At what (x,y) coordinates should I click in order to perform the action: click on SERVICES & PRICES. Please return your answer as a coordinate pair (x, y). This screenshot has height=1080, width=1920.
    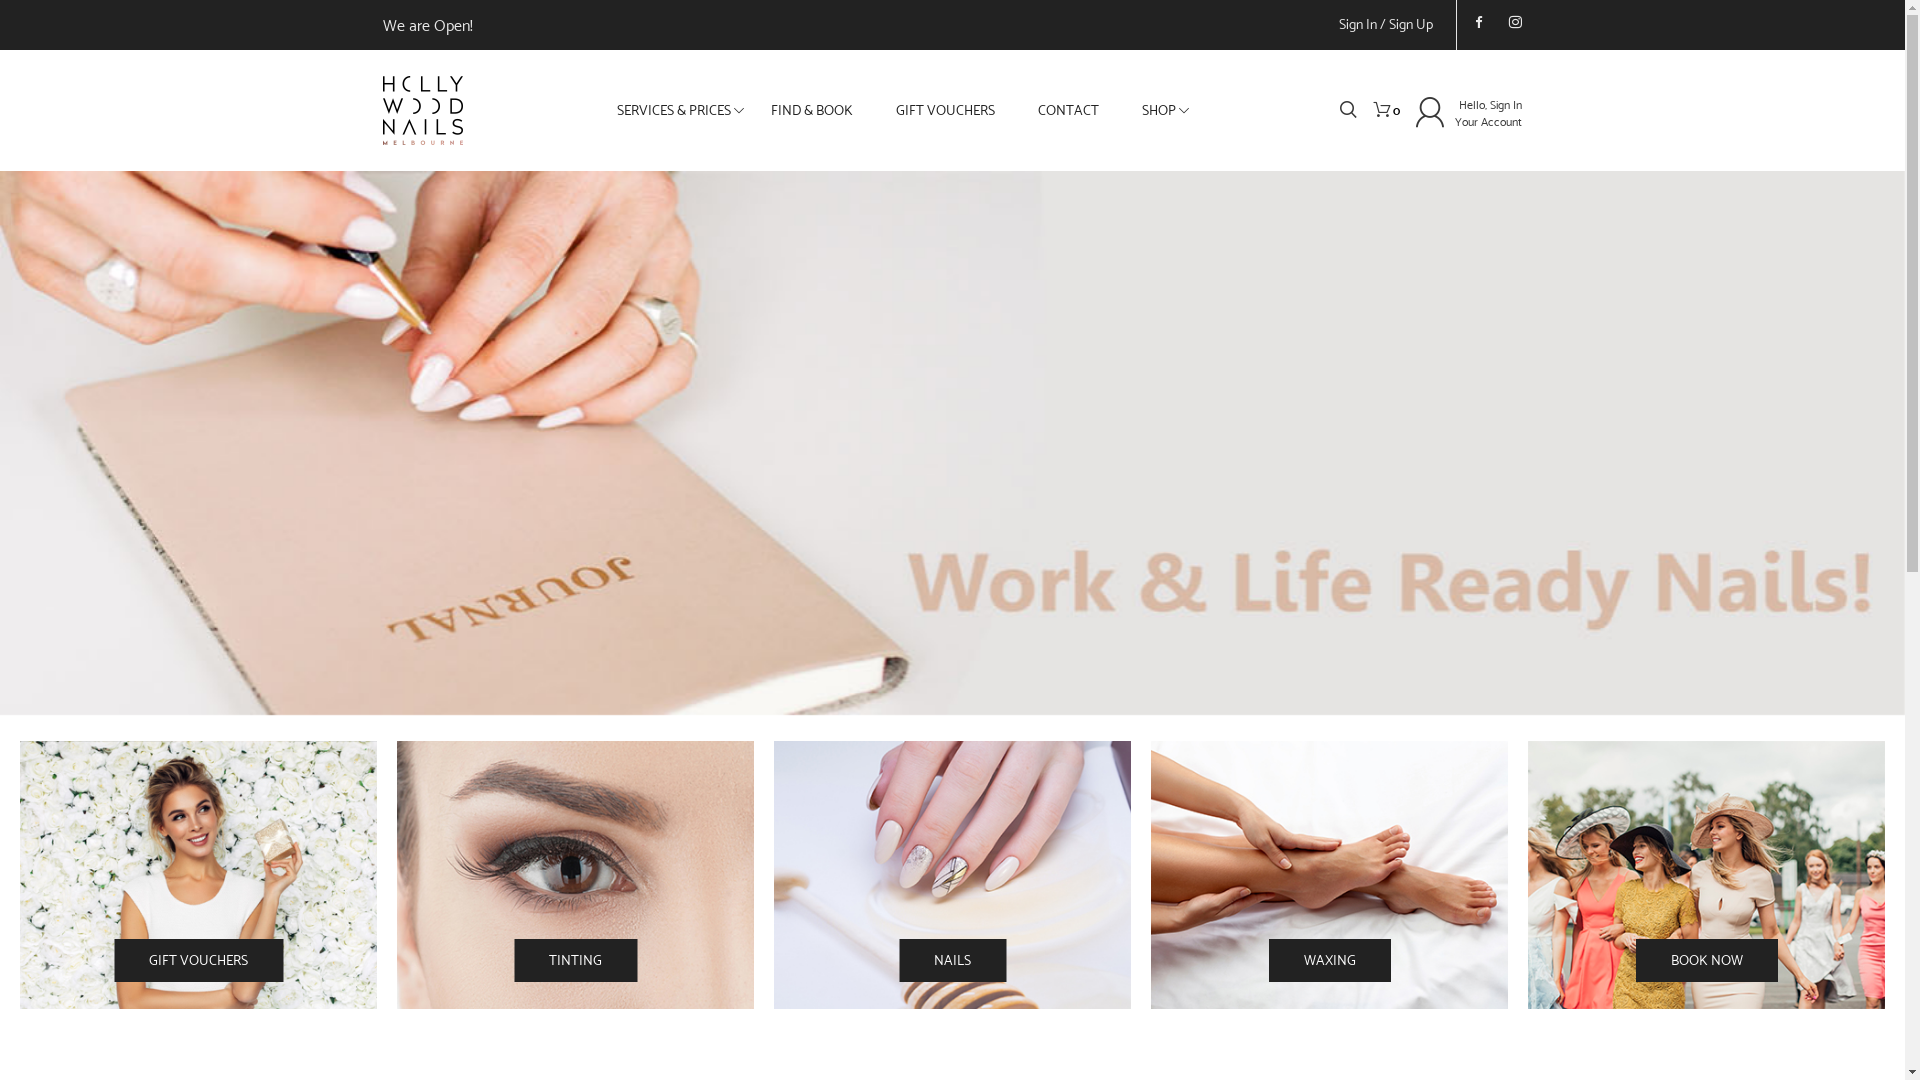
    Looking at the image, I should click on (674, 110).